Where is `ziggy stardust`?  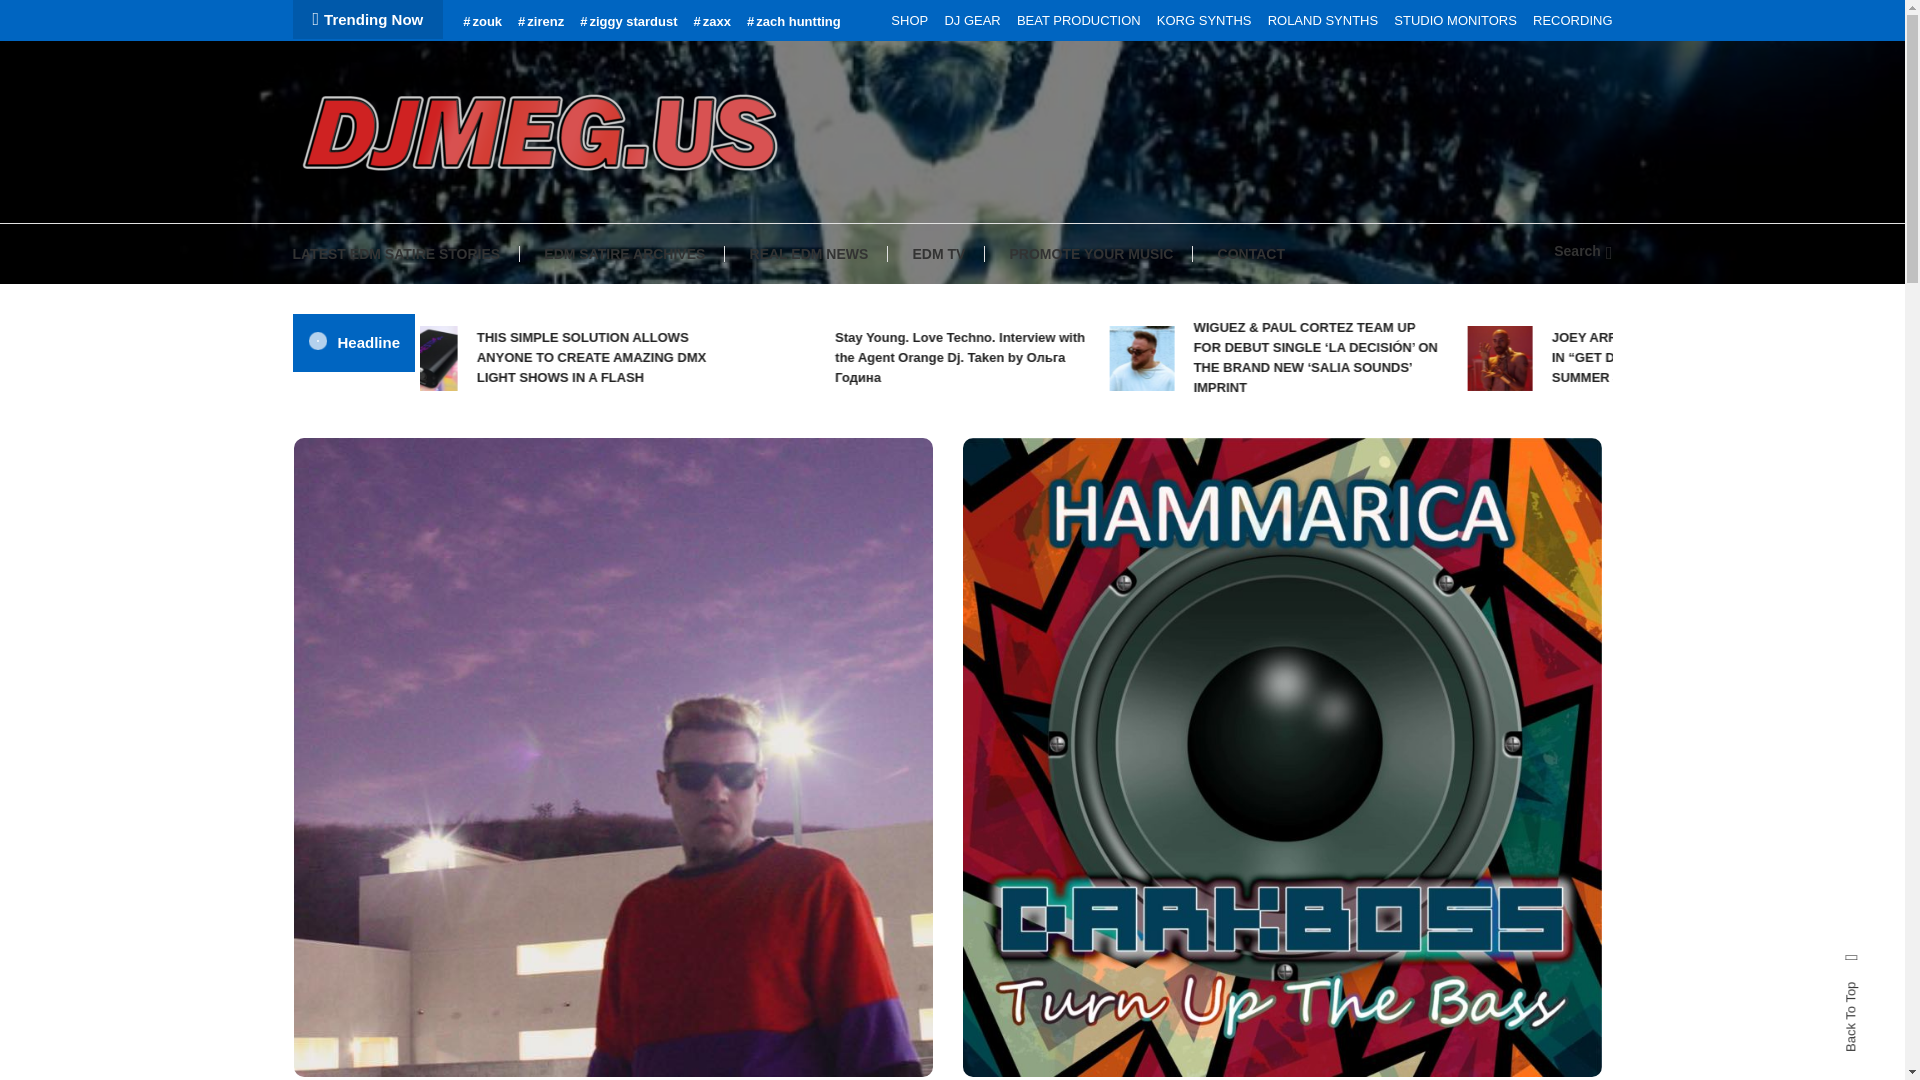 ziggy stardust is located at coordinates (628, 22).